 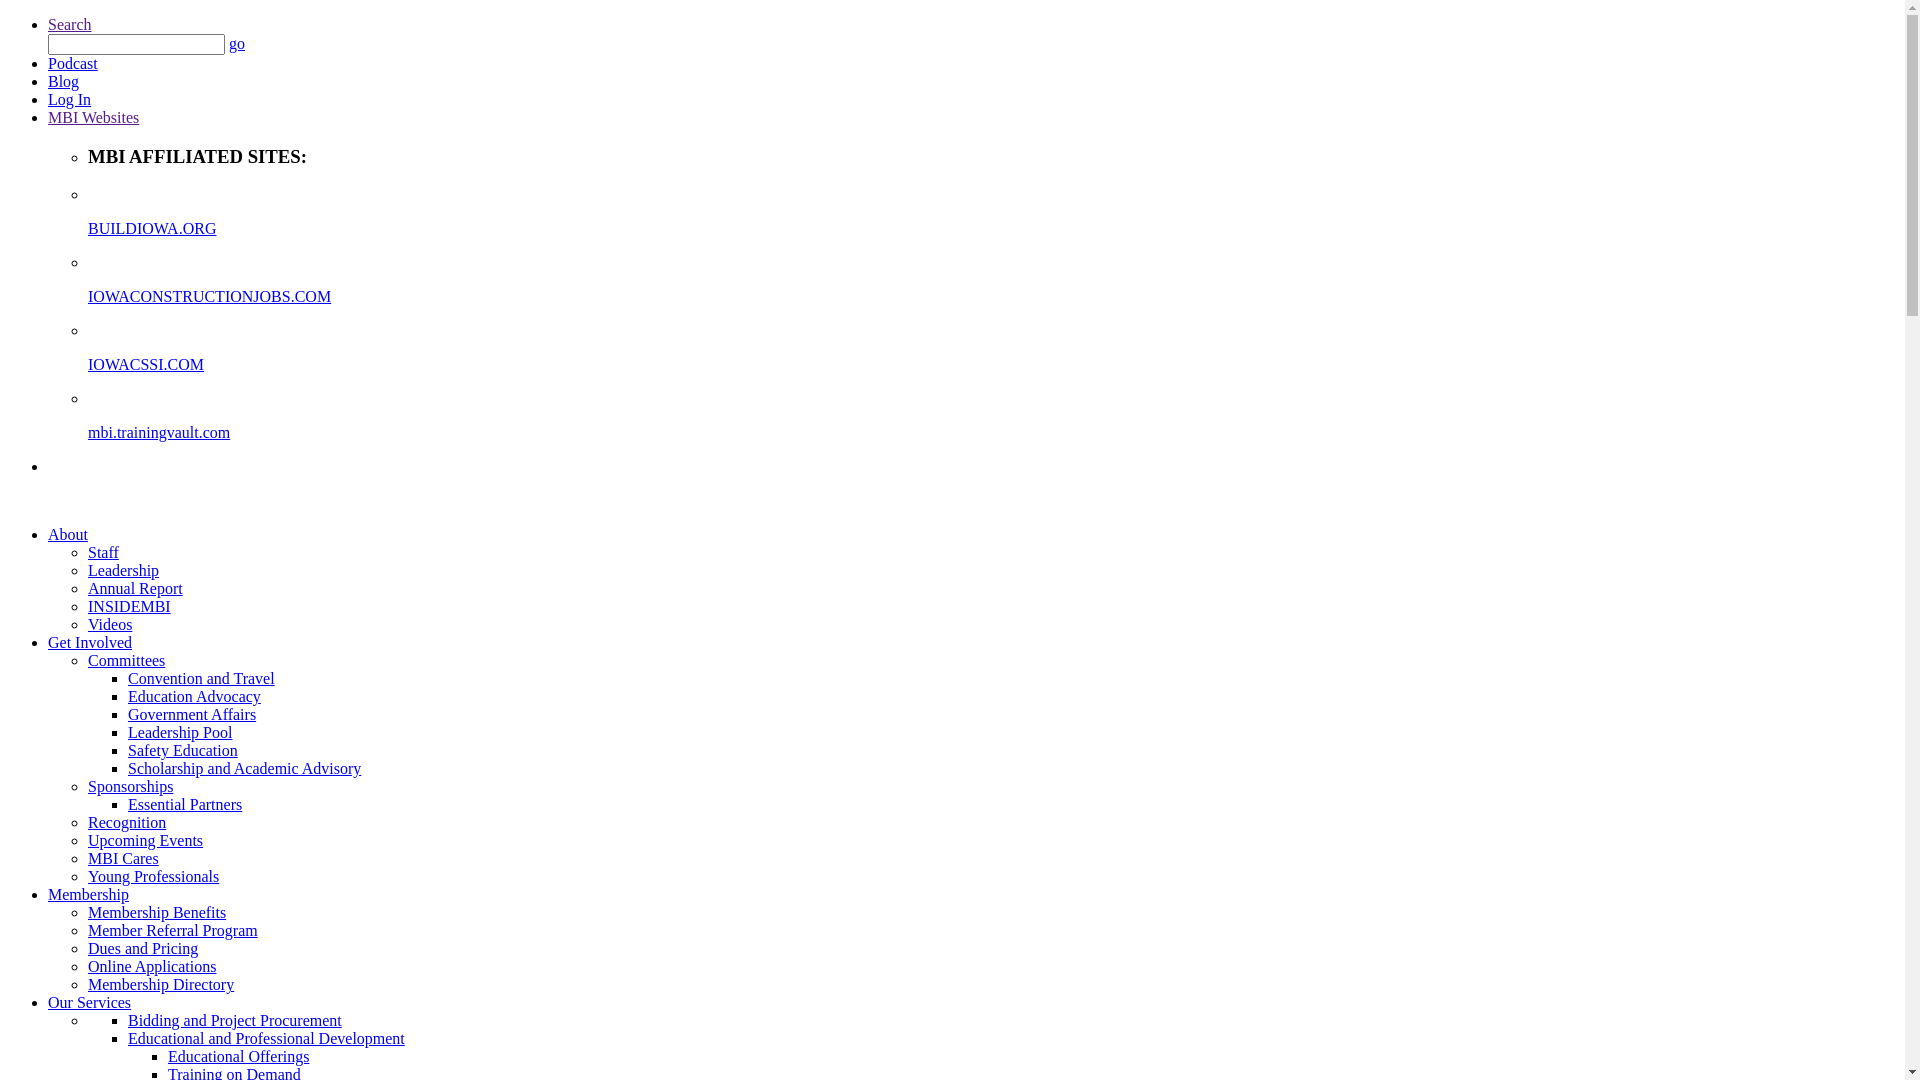 I want to click on Young Professionals, so click(x=154, y=876).